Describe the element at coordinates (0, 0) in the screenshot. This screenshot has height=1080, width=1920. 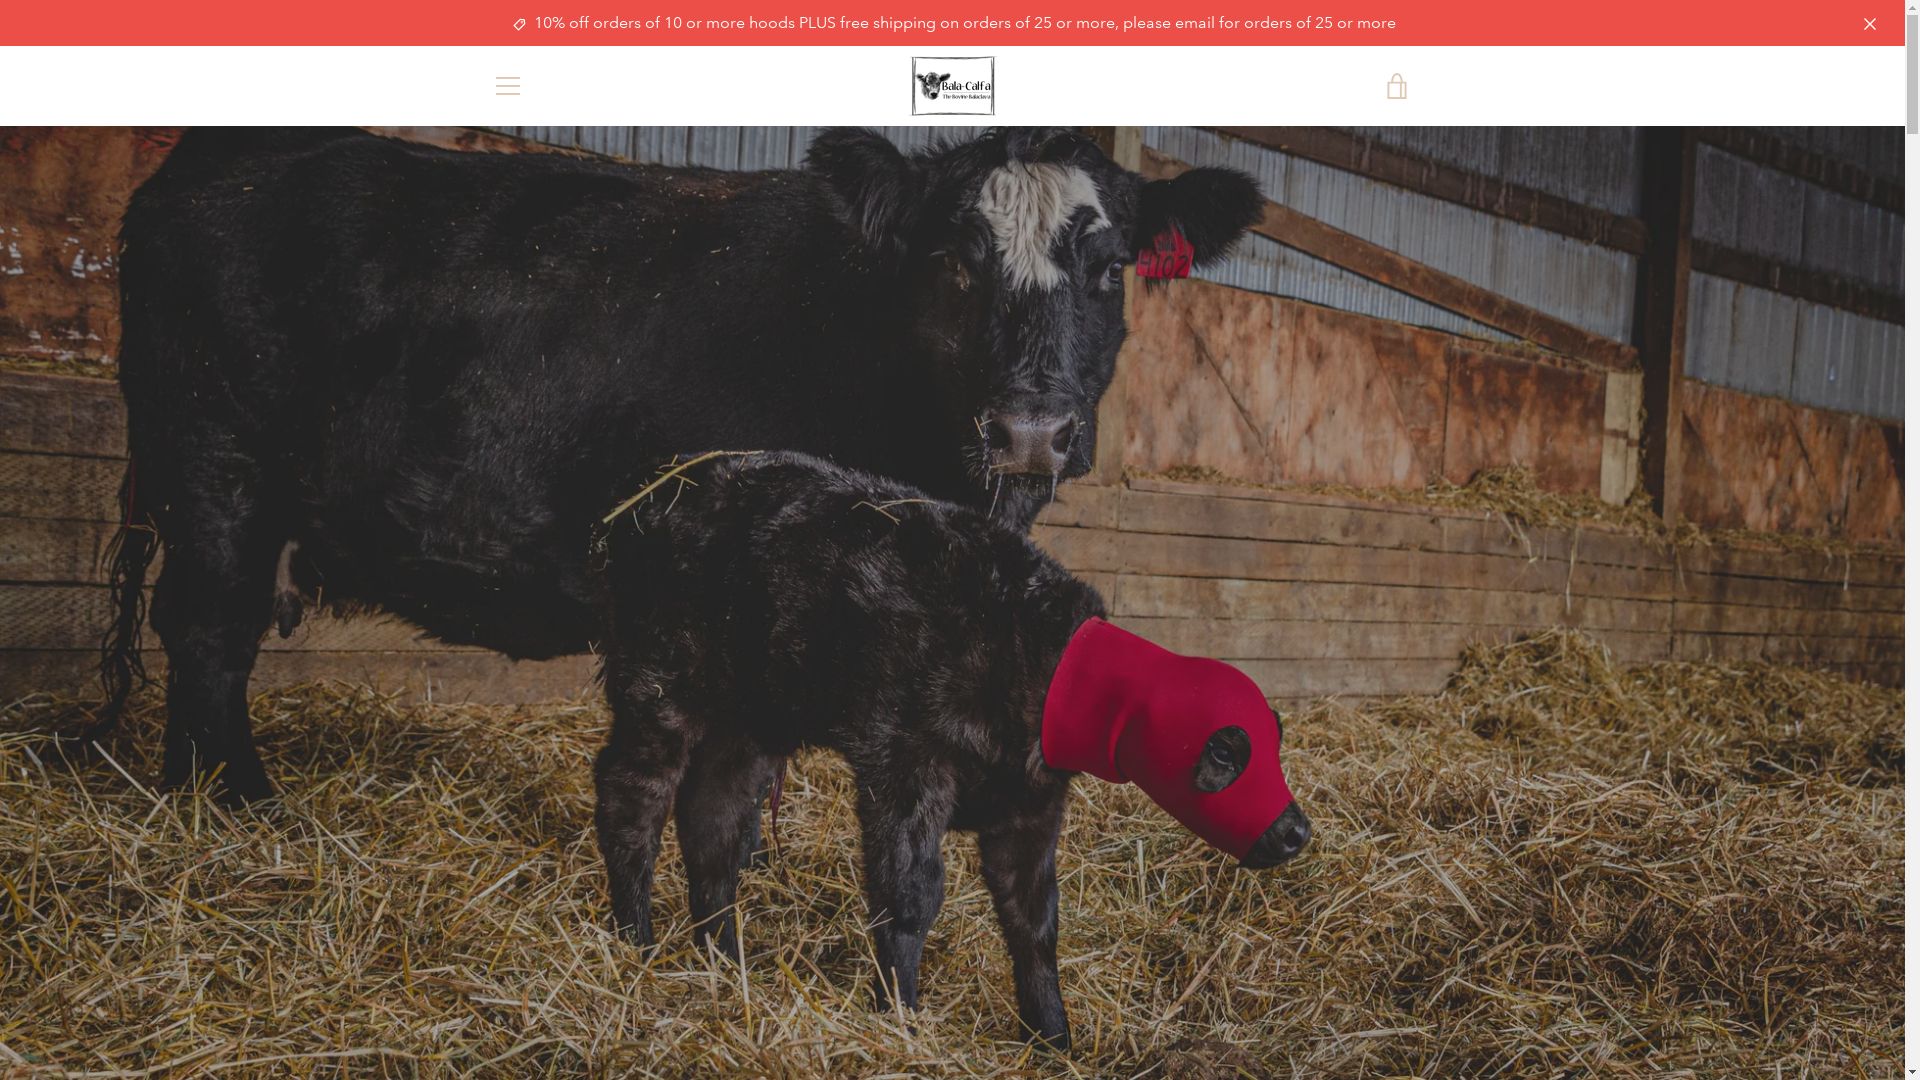
I see `Skip to content` at that location.